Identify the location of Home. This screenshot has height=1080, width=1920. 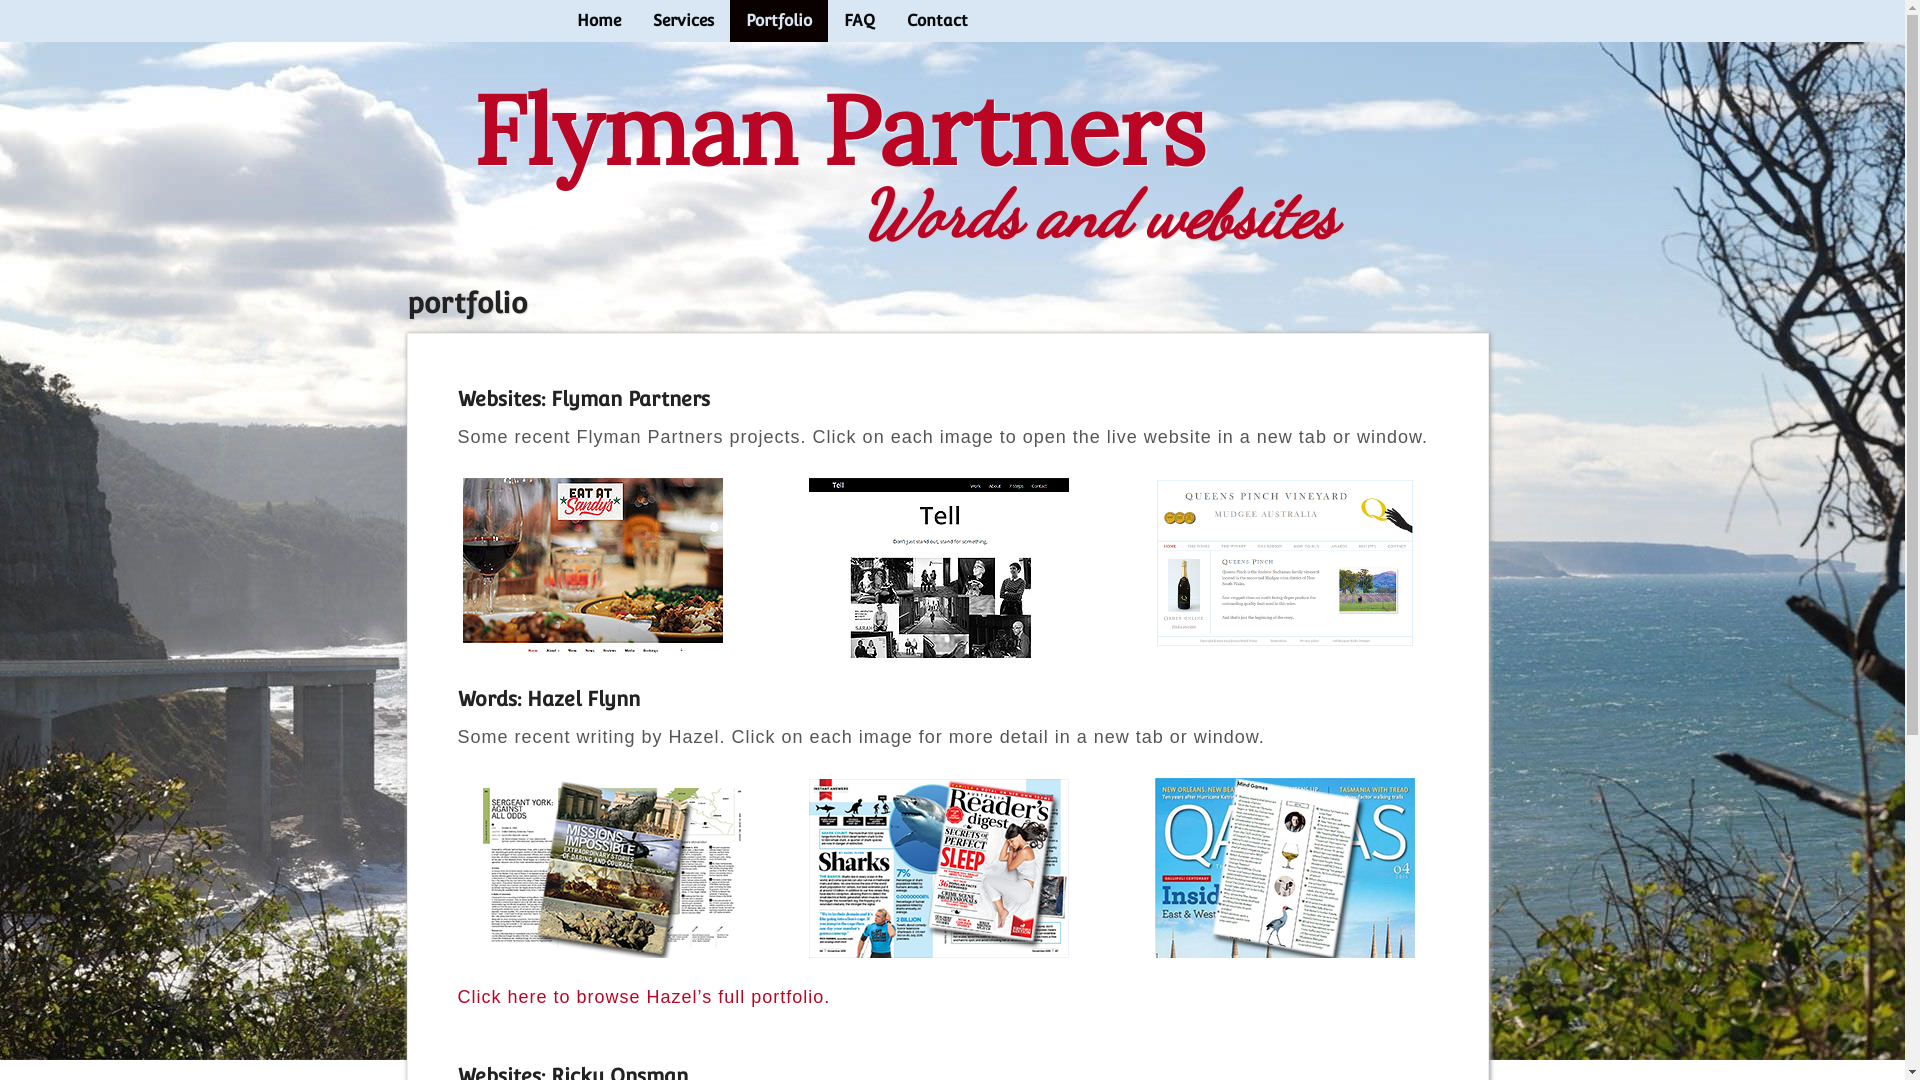
(598, 21).